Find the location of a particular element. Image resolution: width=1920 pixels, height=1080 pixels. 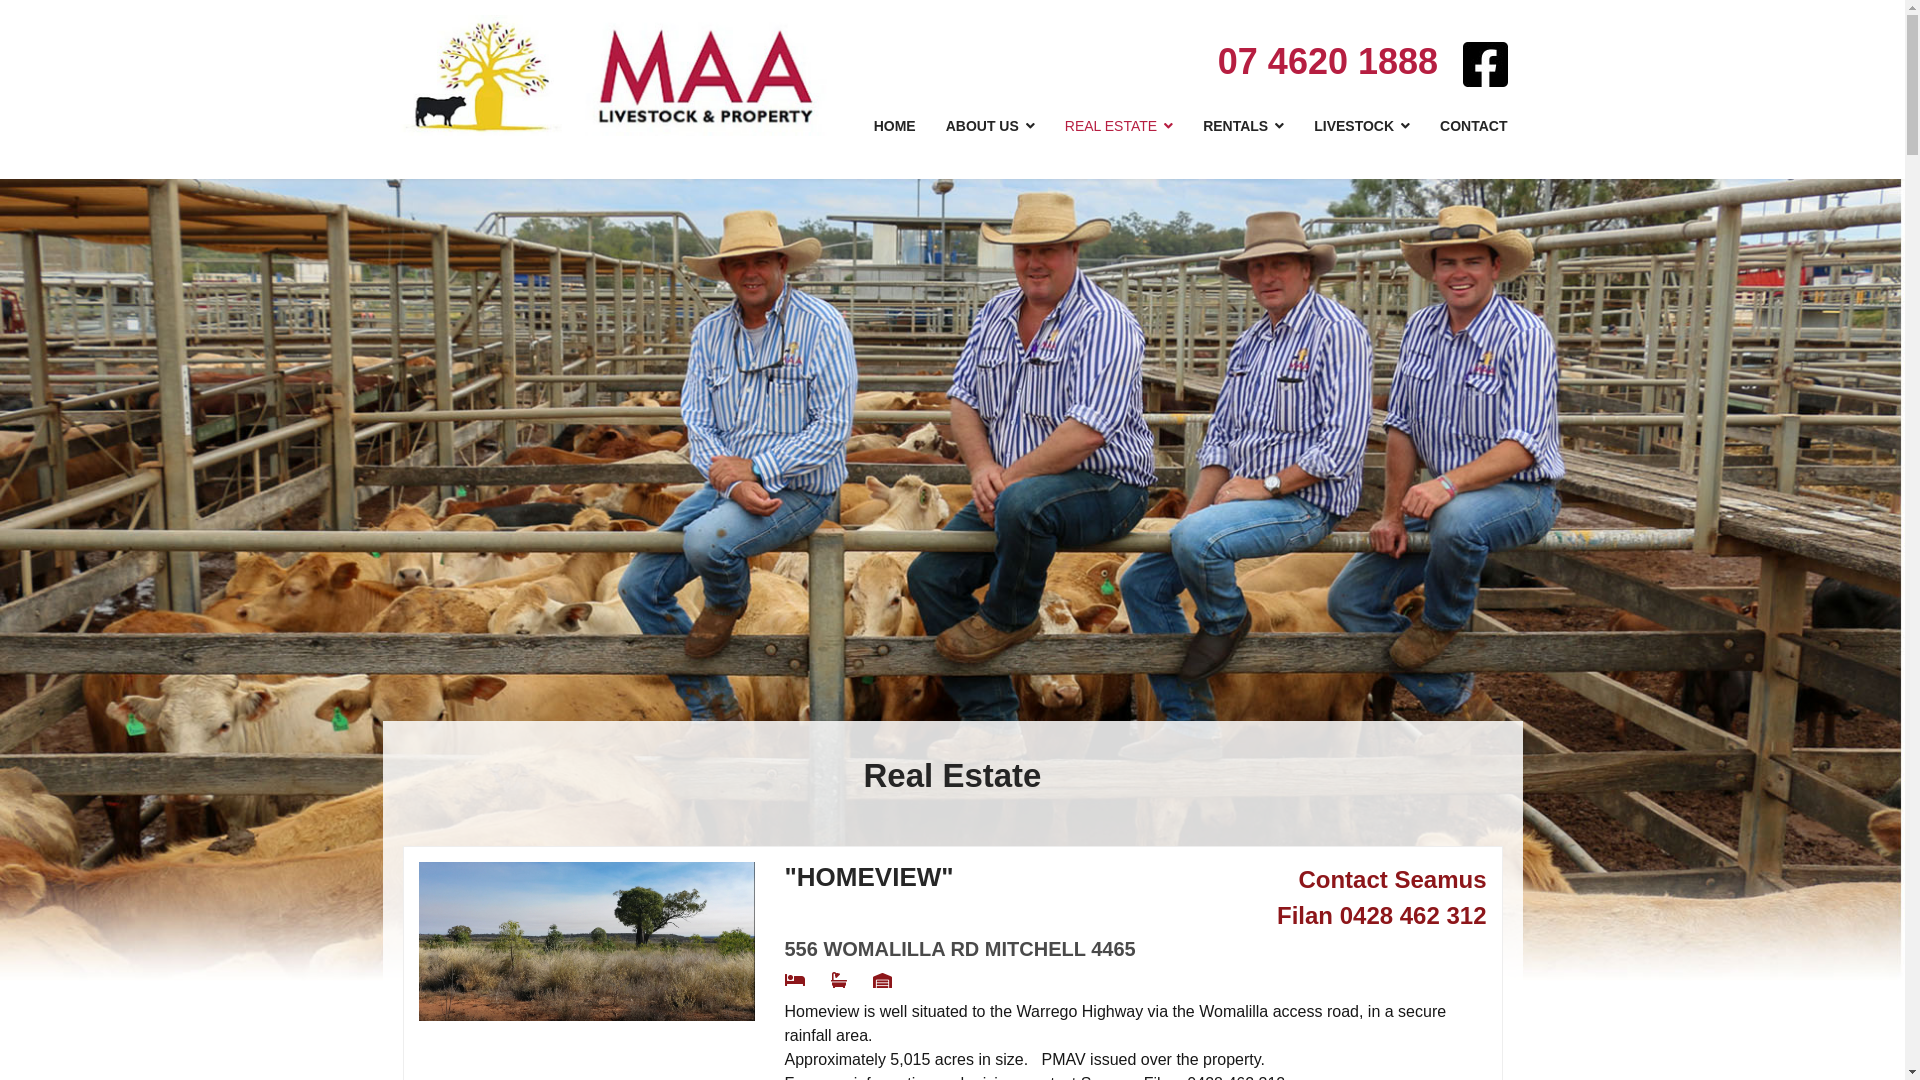

07 4620 1888 is located at coordinates (1328, 62).